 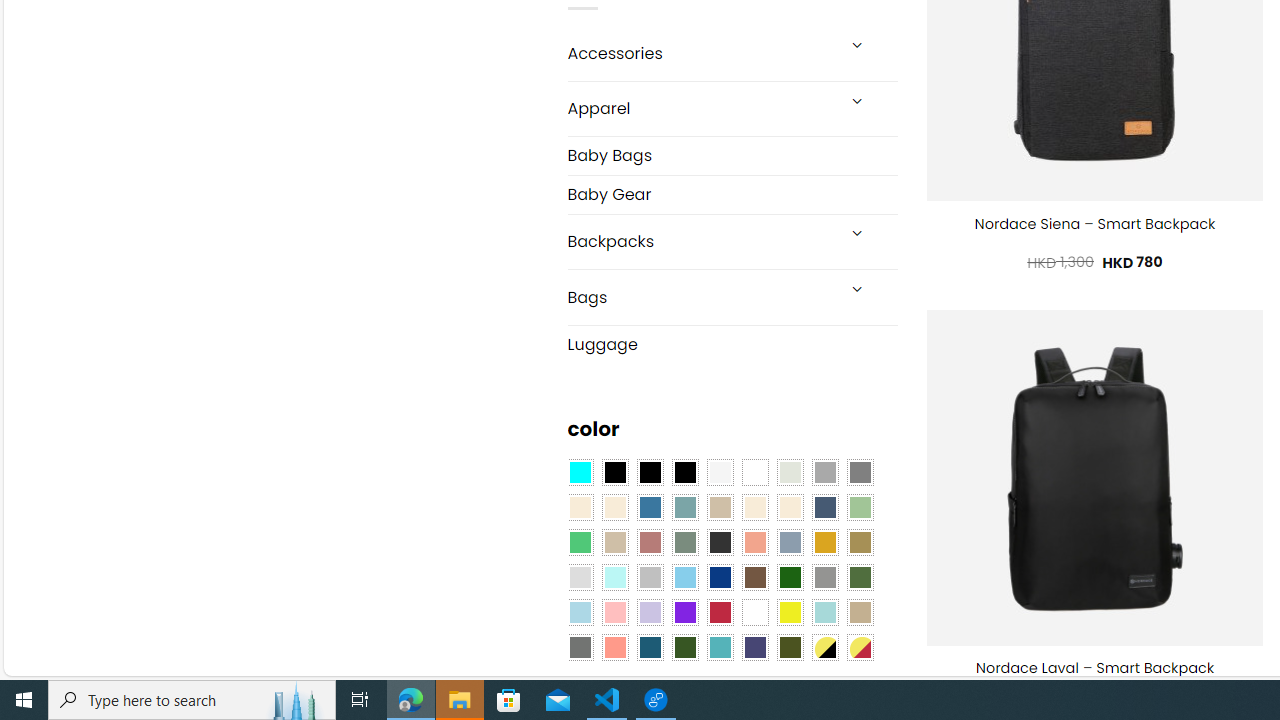 I want to click on Beige, so click(x=580, y=508).